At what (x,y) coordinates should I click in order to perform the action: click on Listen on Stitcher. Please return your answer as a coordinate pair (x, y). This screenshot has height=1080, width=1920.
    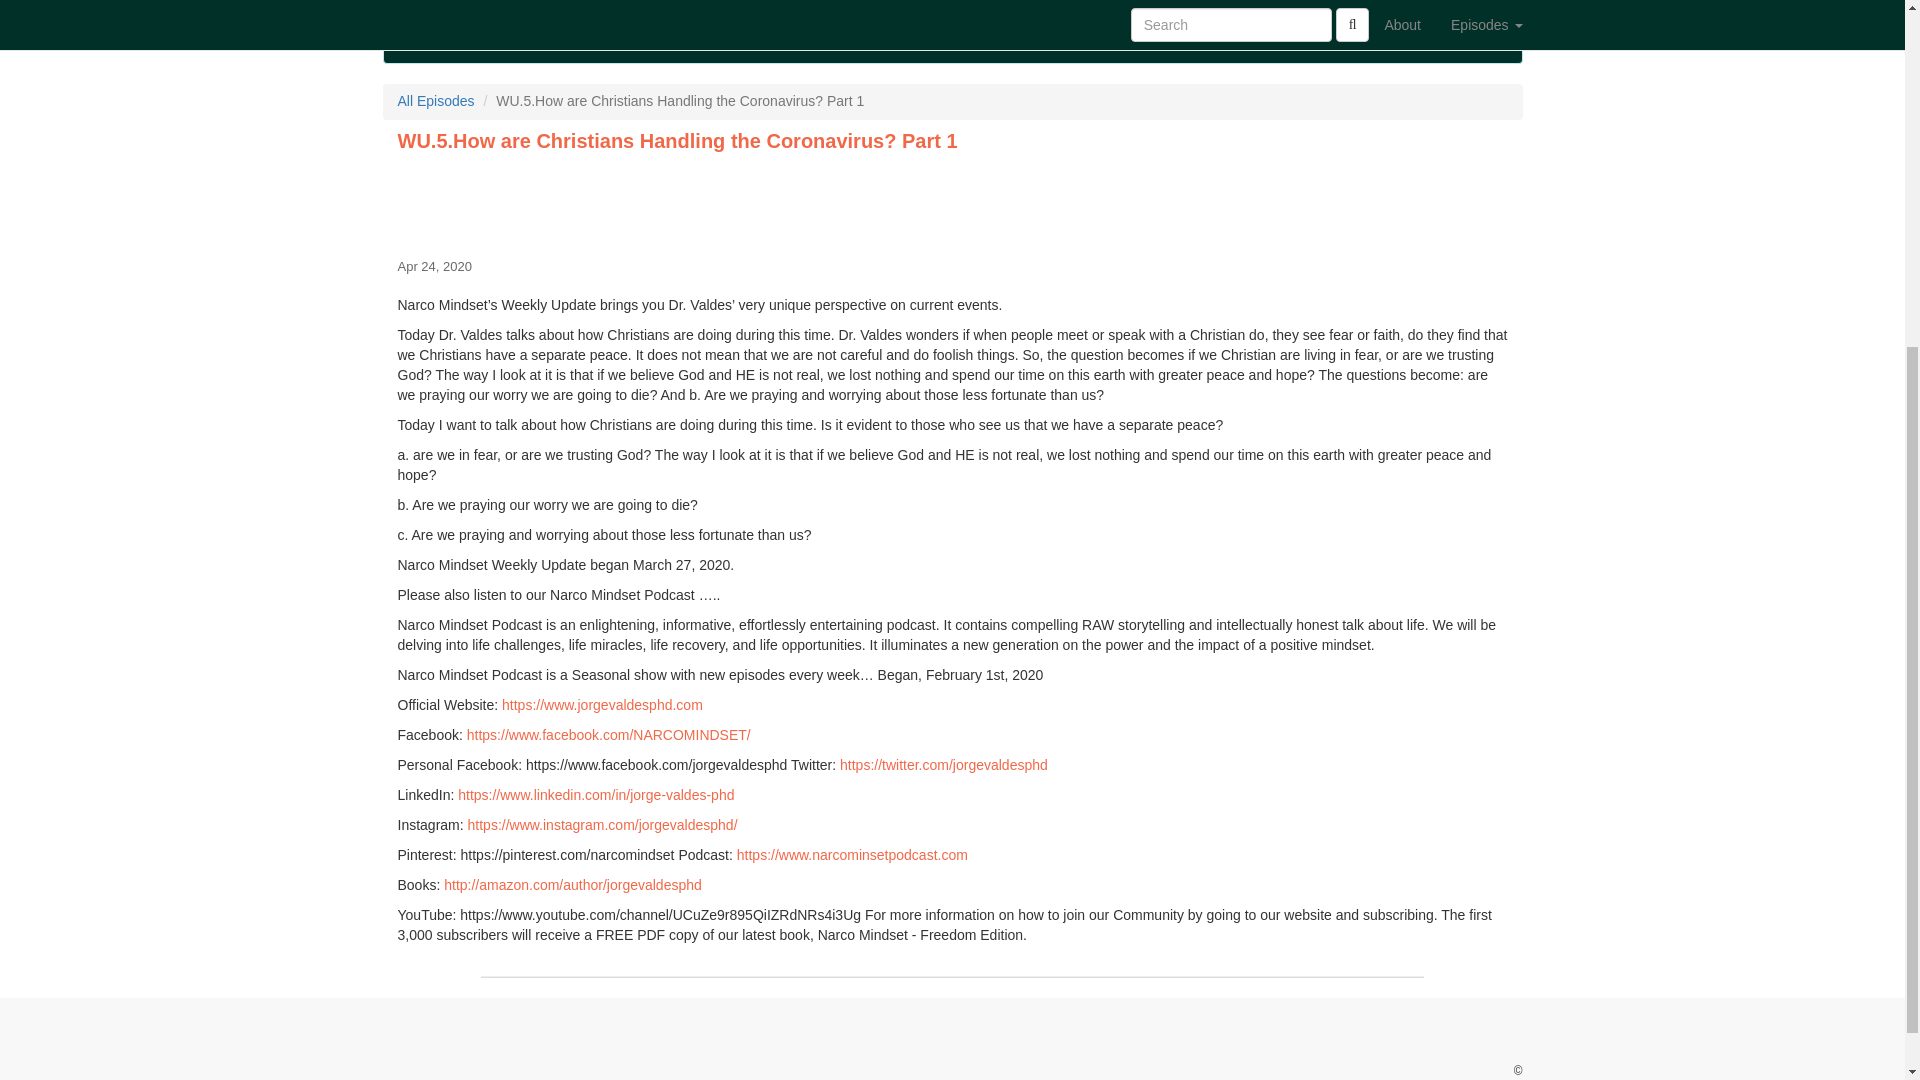
    Looking at the image, I should click on (1044, 20).